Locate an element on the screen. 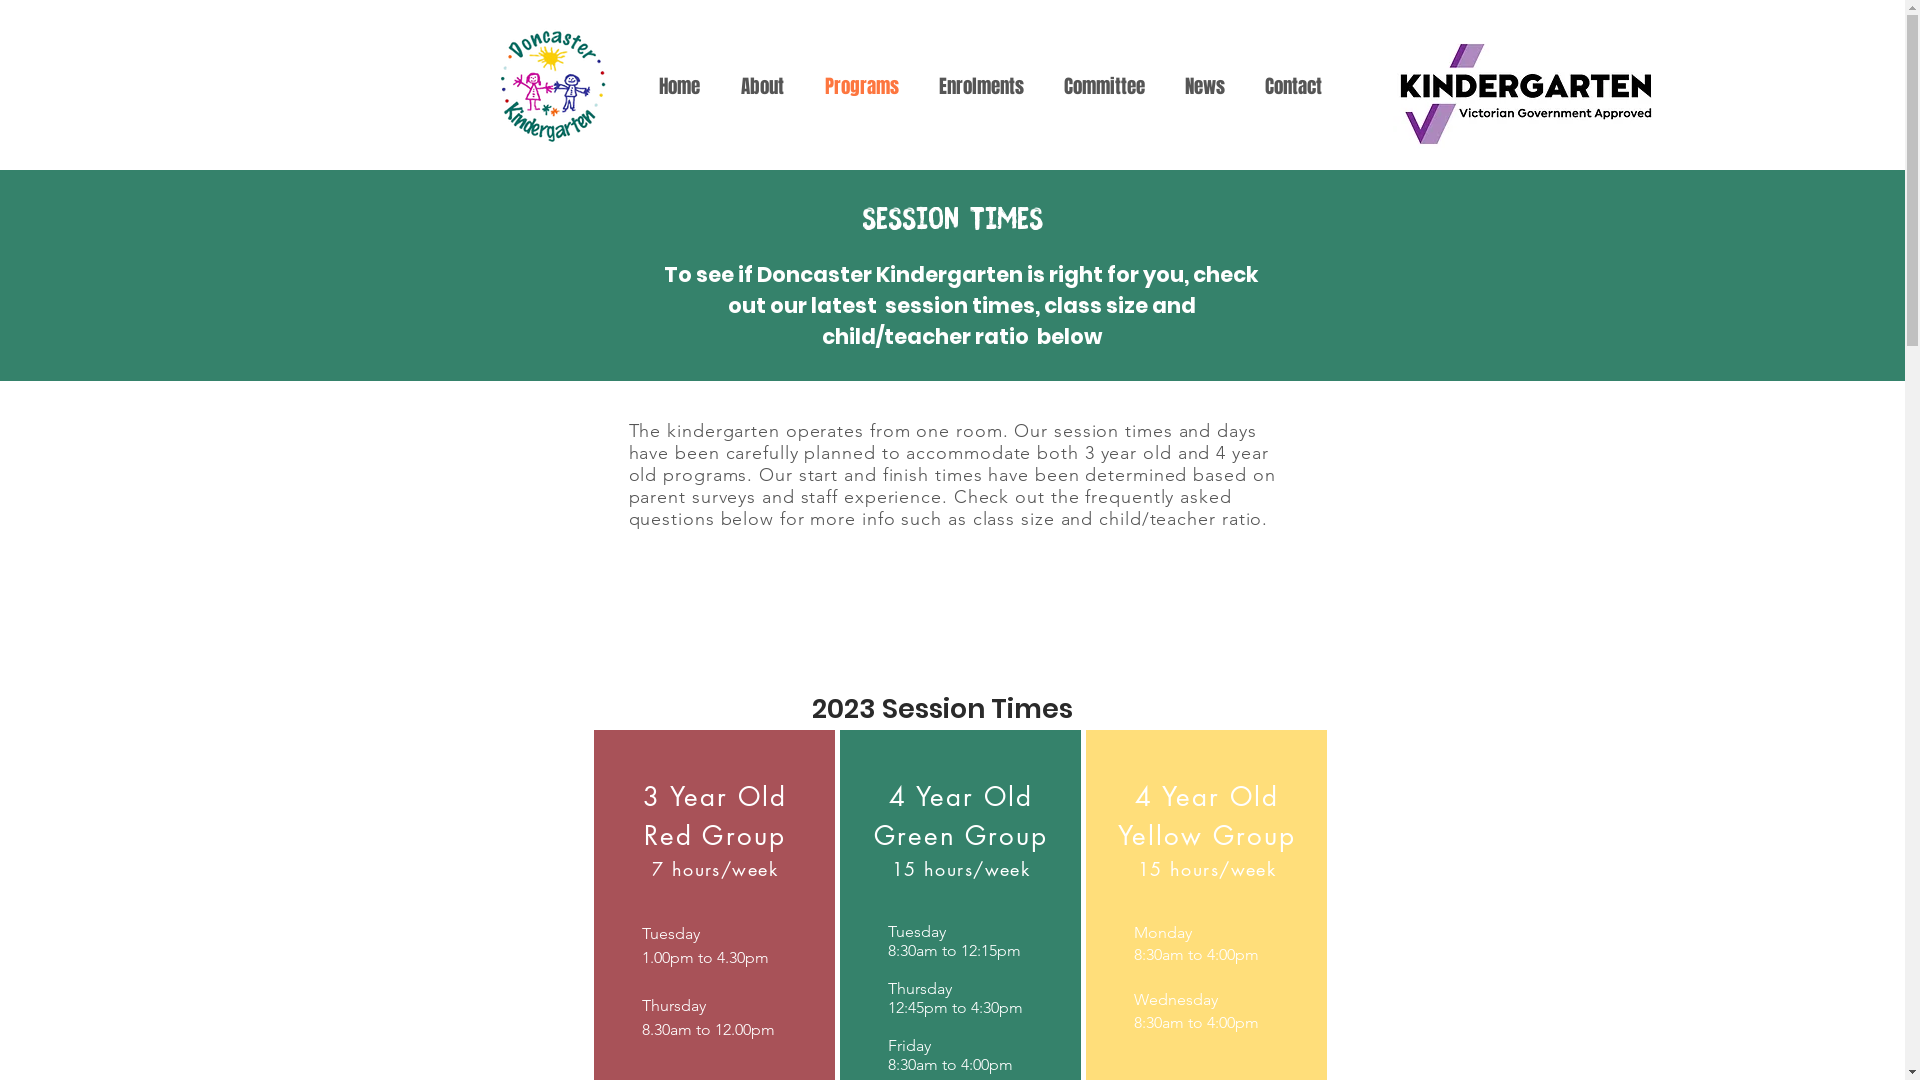 The image size is (1920, 1080). Programs is located at coordinates (861, 86).